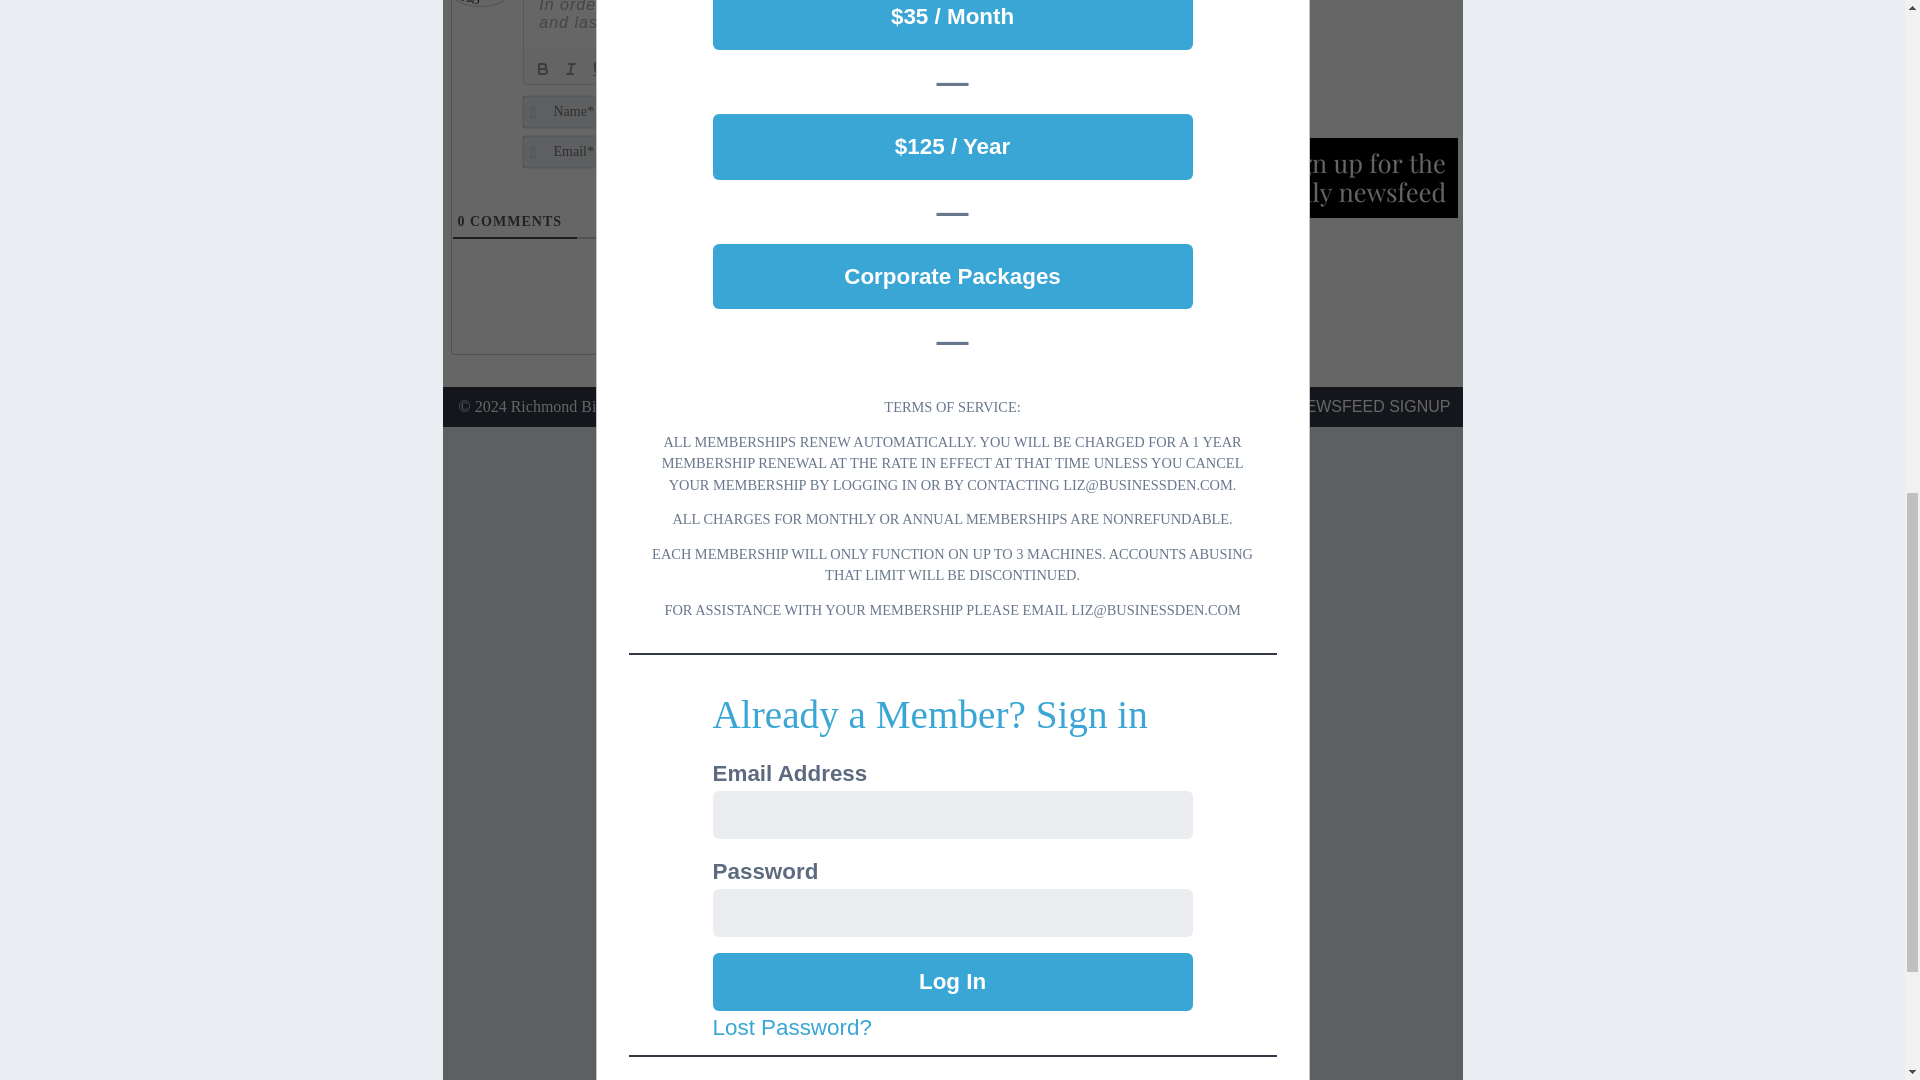  What do you see at coordinates (682, 69) in the screenshot?
I see `Unordered List` at bounding box center [682, 69].